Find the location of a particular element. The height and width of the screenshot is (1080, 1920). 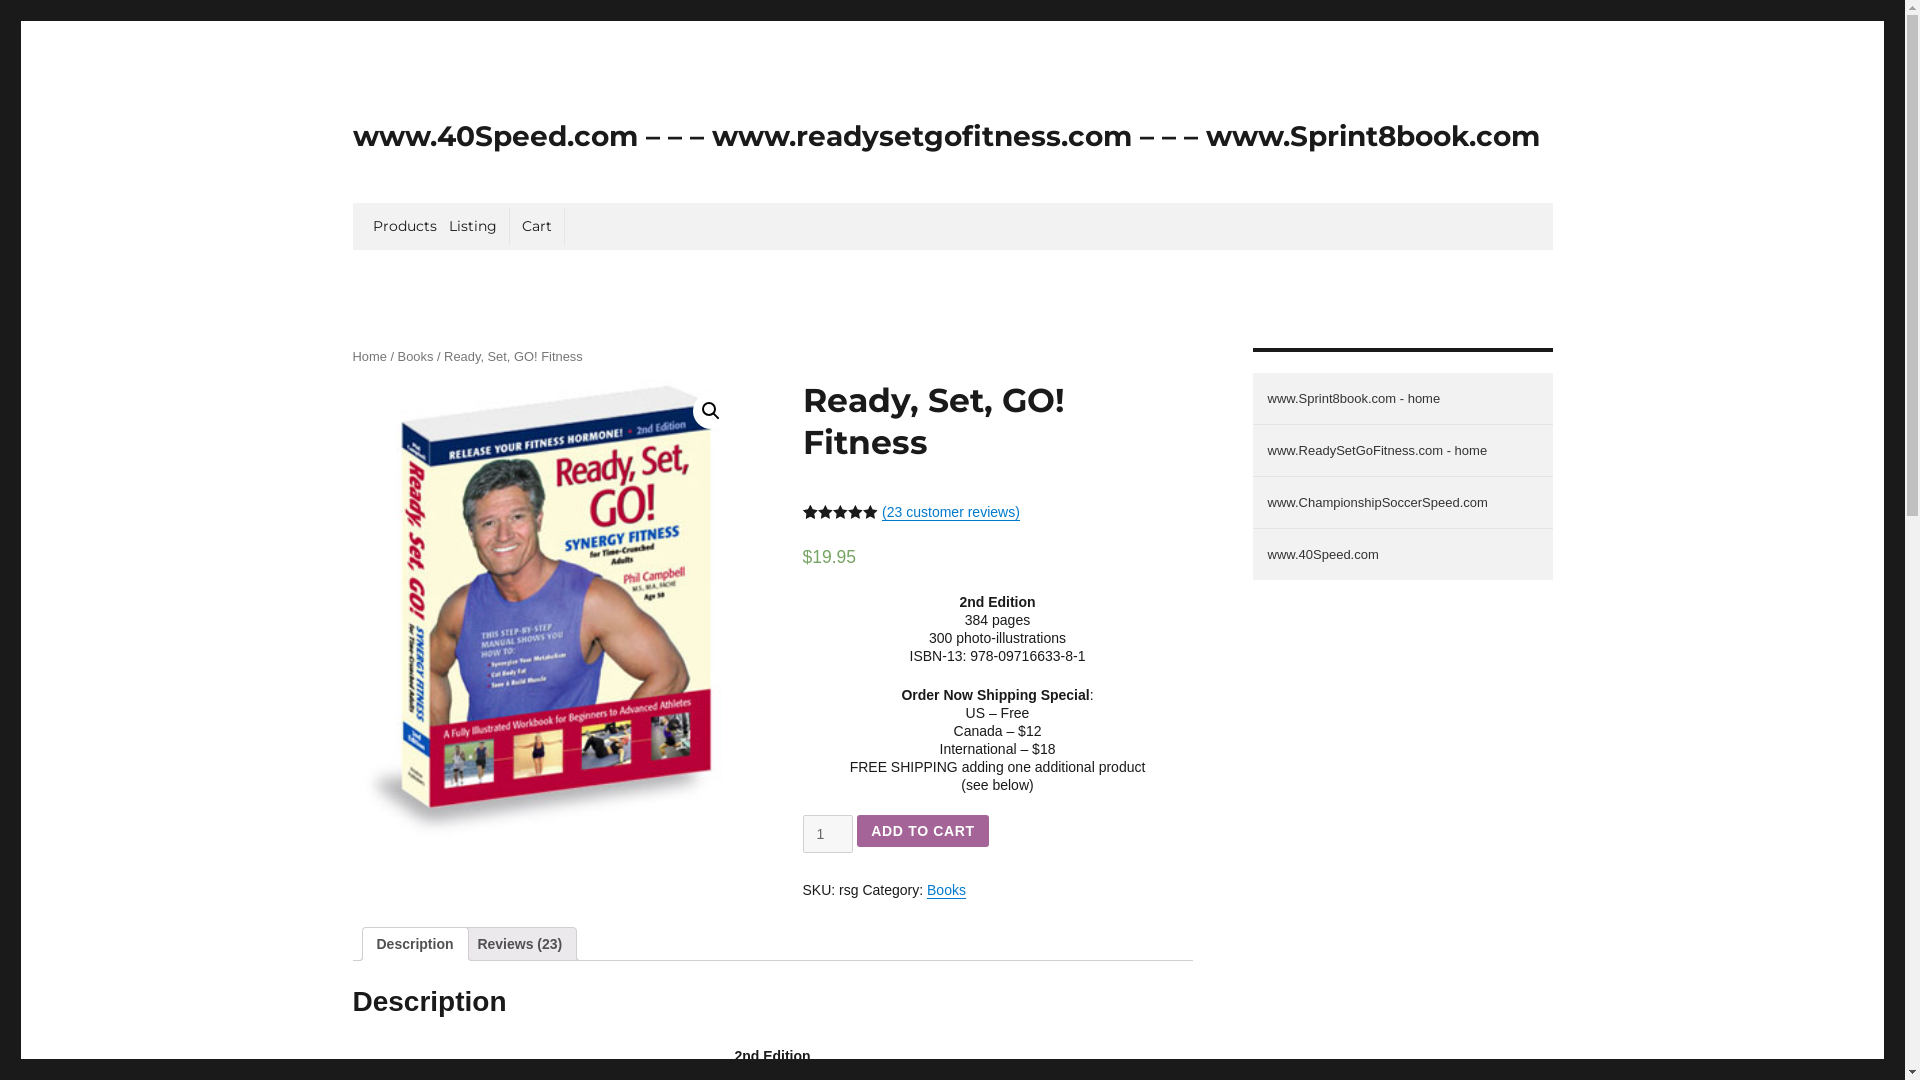

Home is located at coordinates (369, 356).